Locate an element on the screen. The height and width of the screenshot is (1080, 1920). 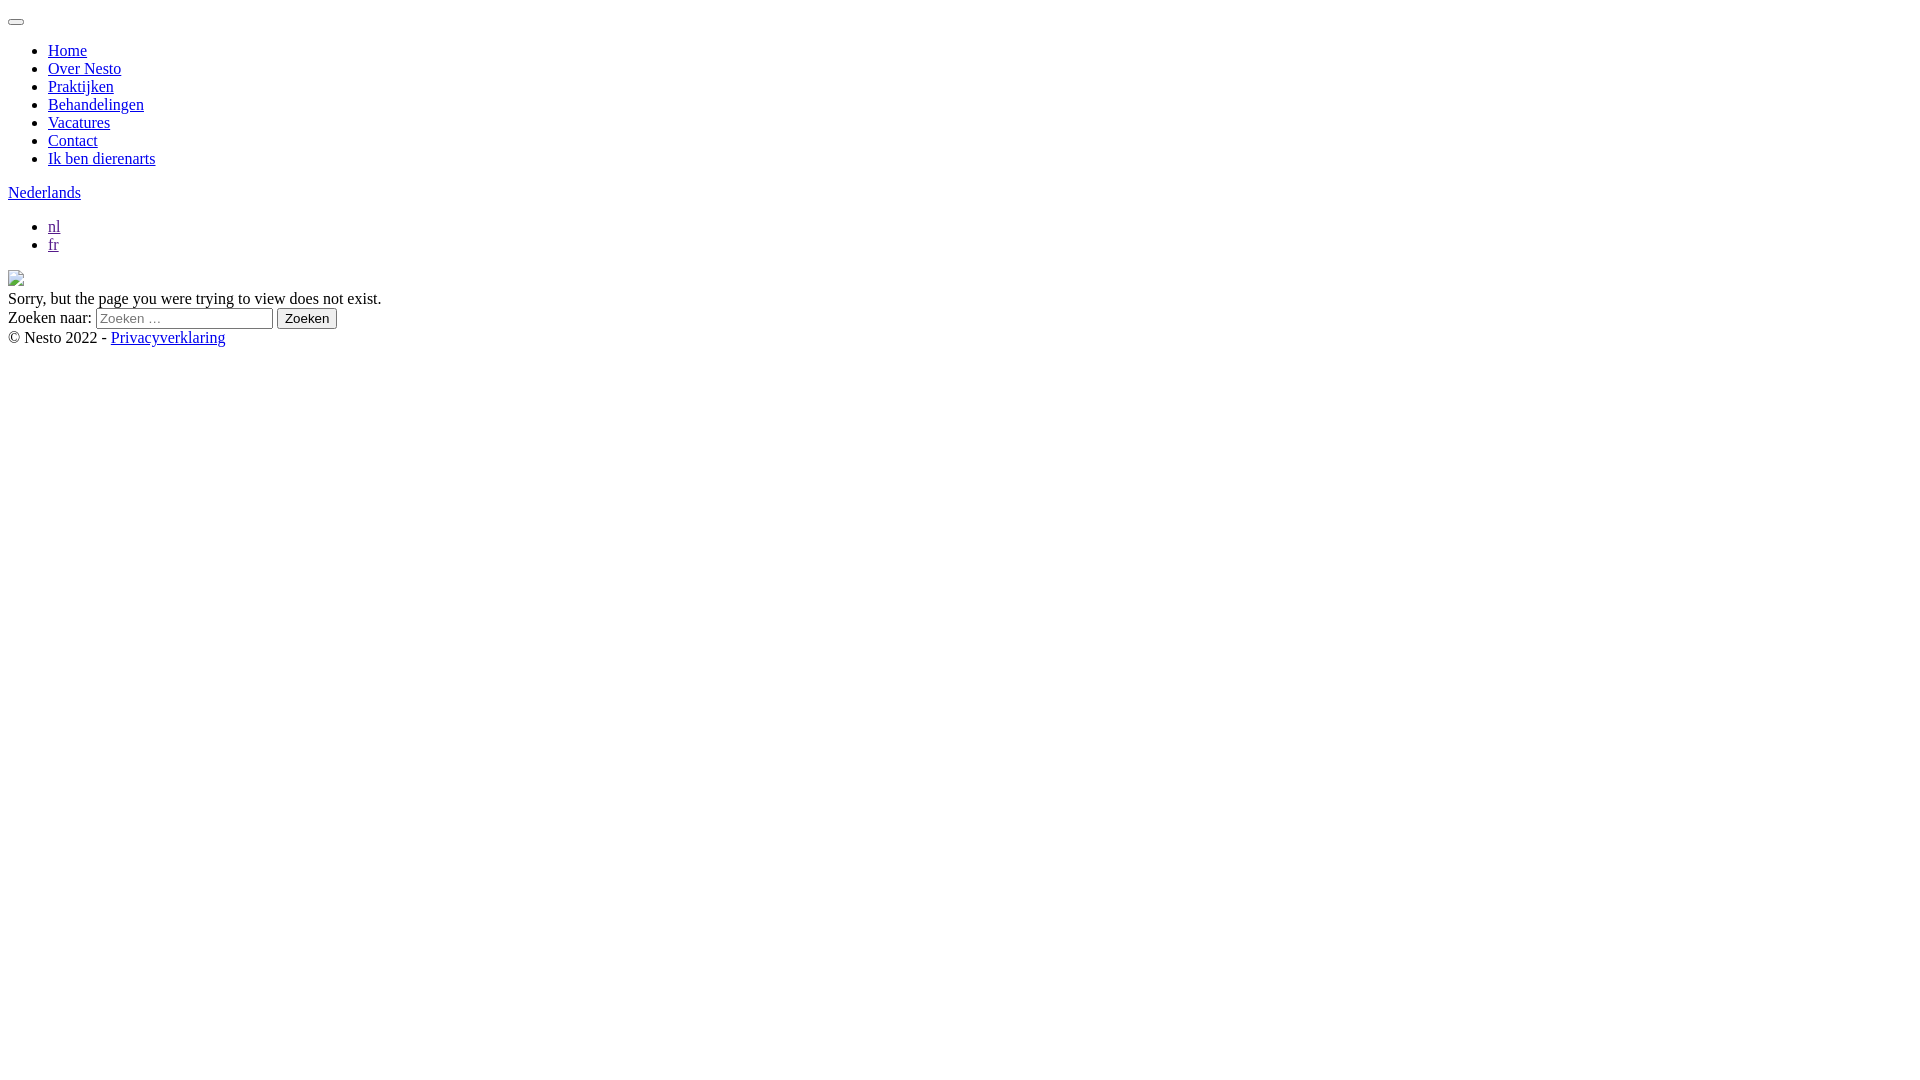
Privacyverklaring is located at coordinates (168, 338).